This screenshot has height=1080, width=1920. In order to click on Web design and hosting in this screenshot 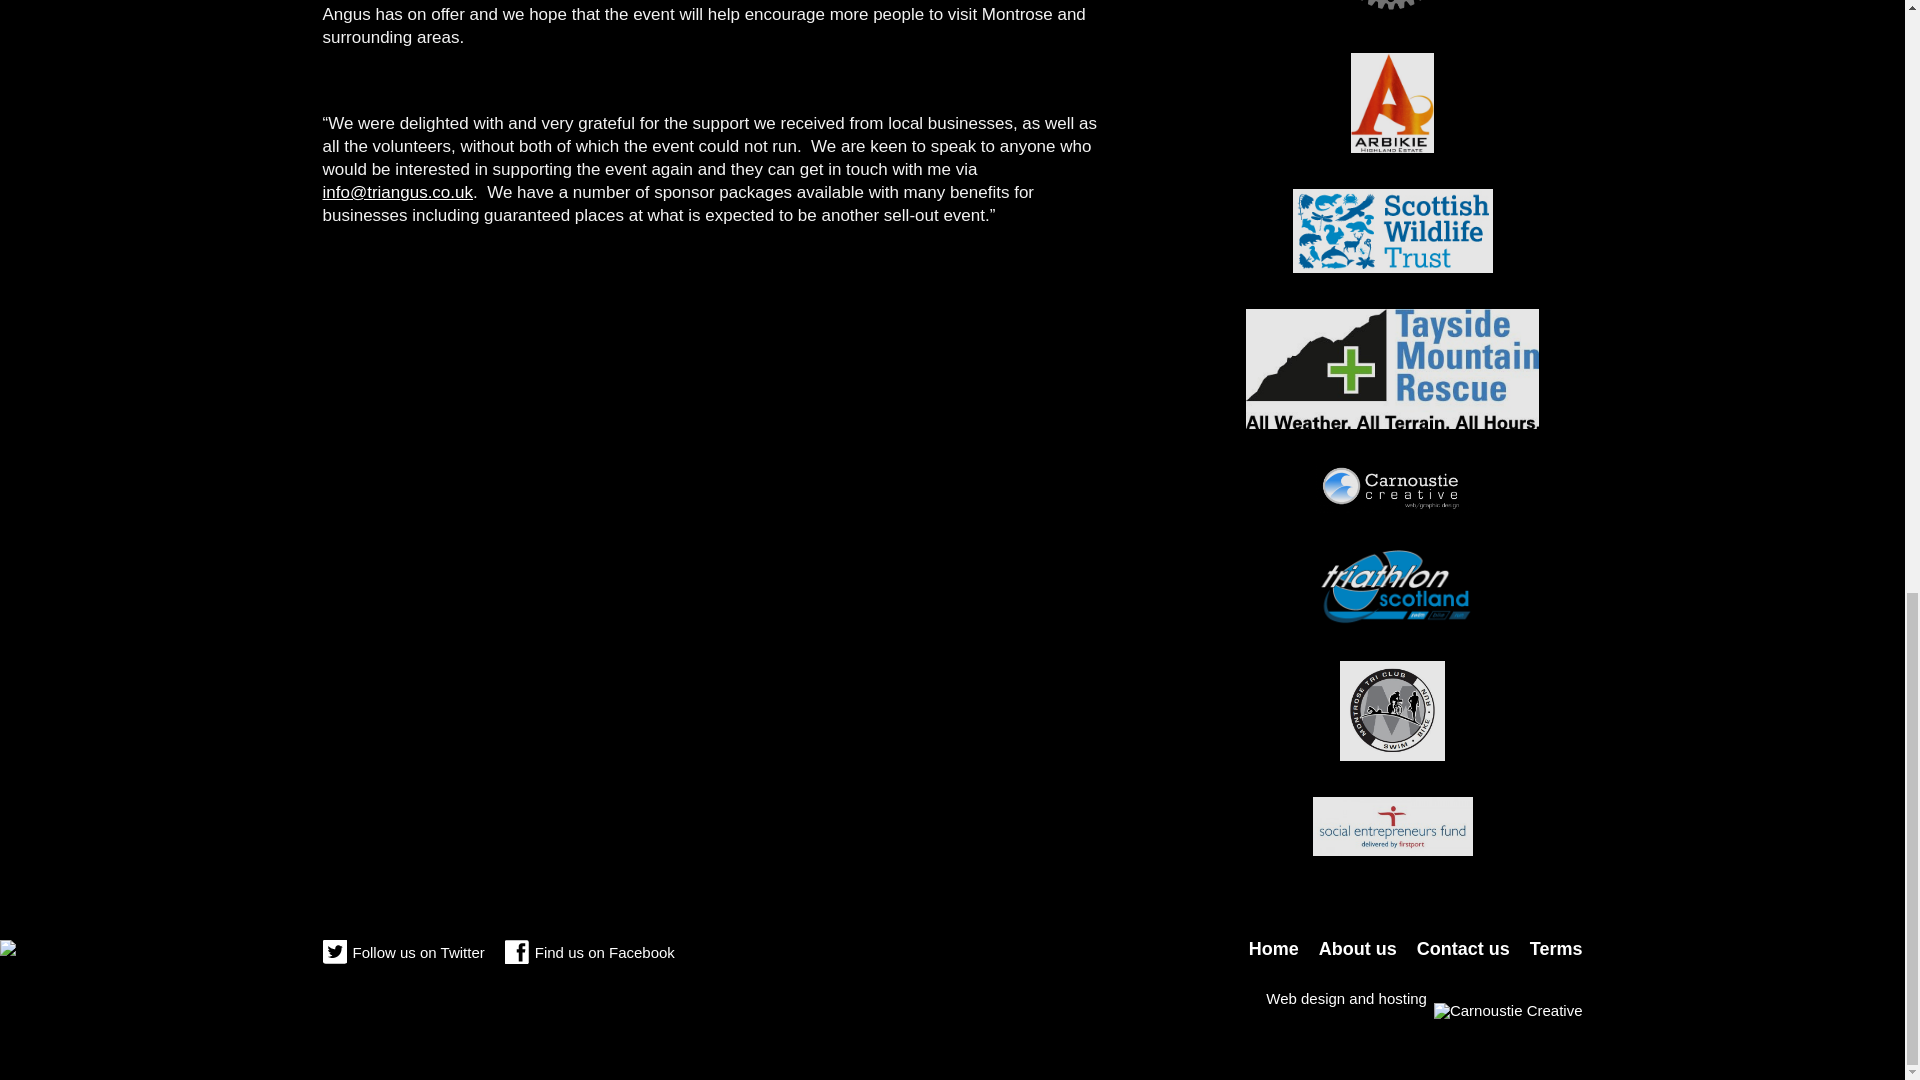, I will do `click(1424, 998)`.